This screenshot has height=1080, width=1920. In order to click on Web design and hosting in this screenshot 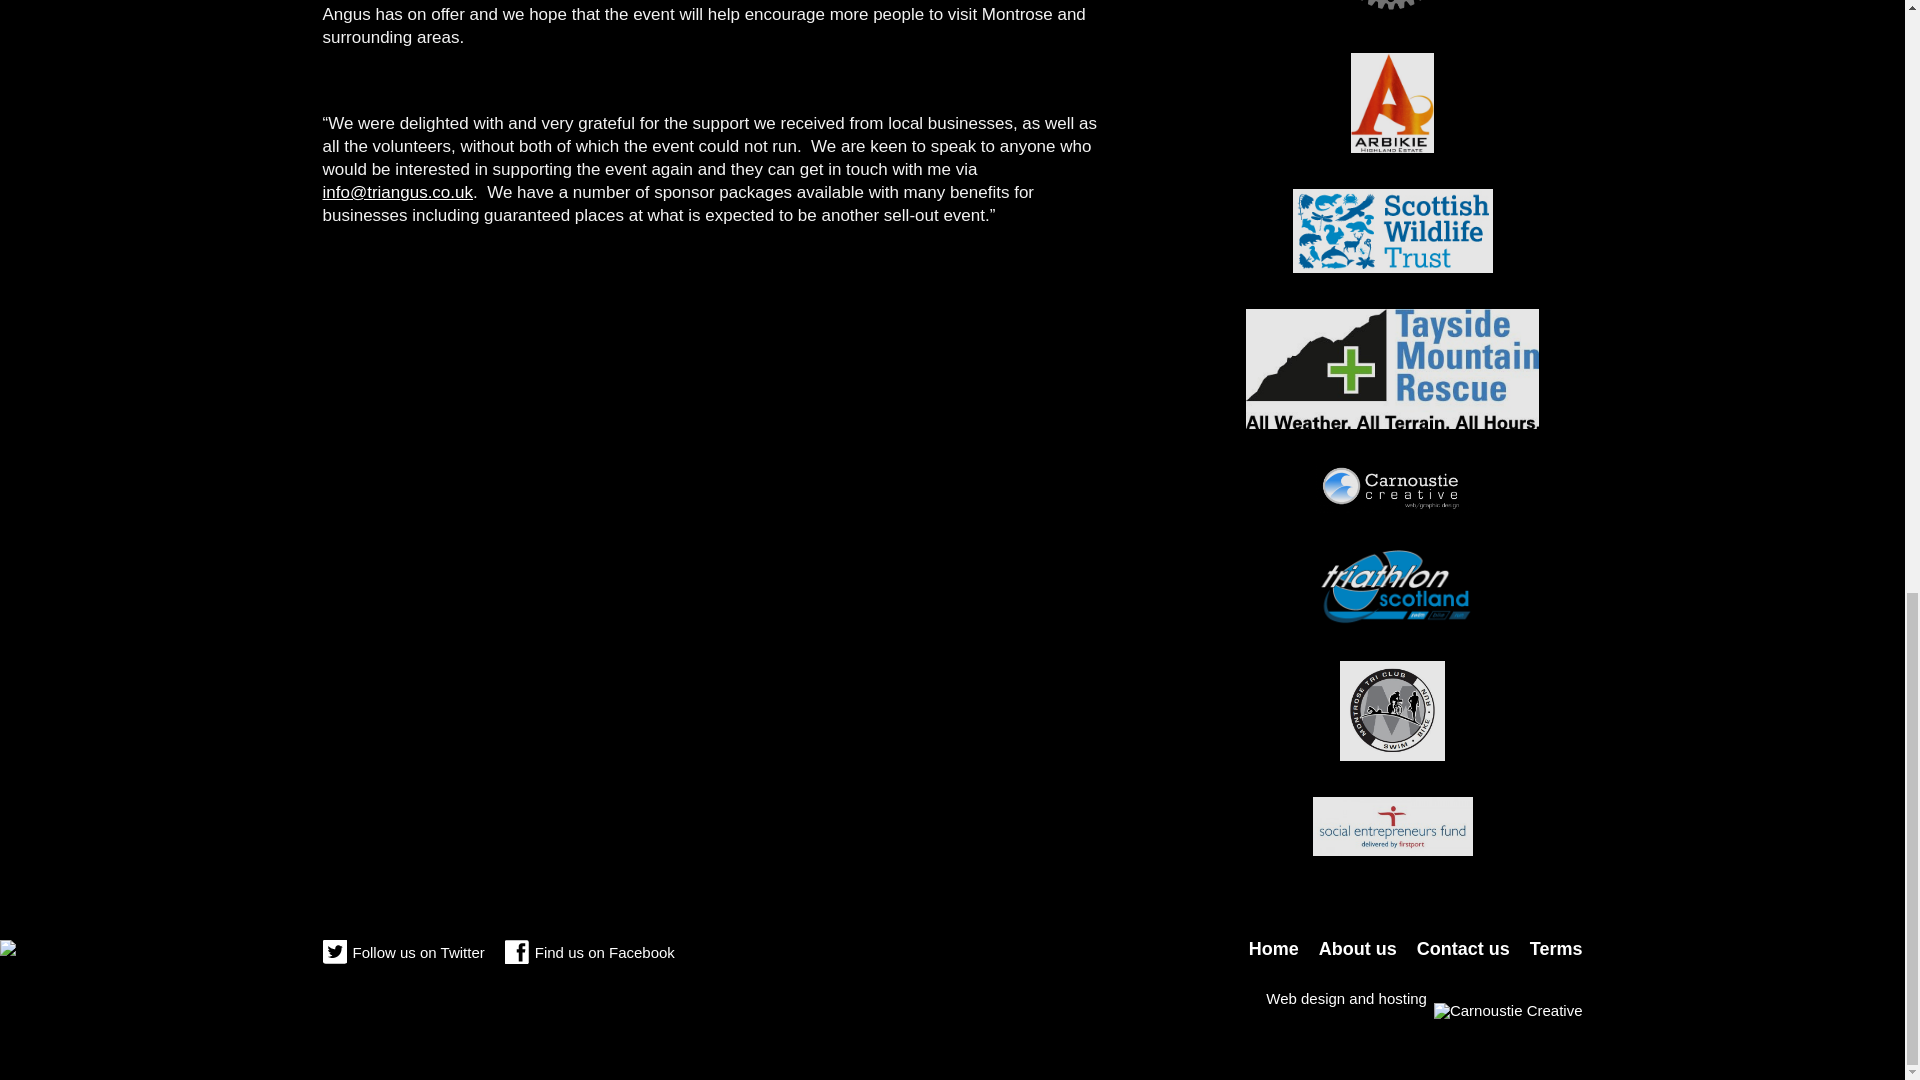, I will do `click(1424, 998)`.